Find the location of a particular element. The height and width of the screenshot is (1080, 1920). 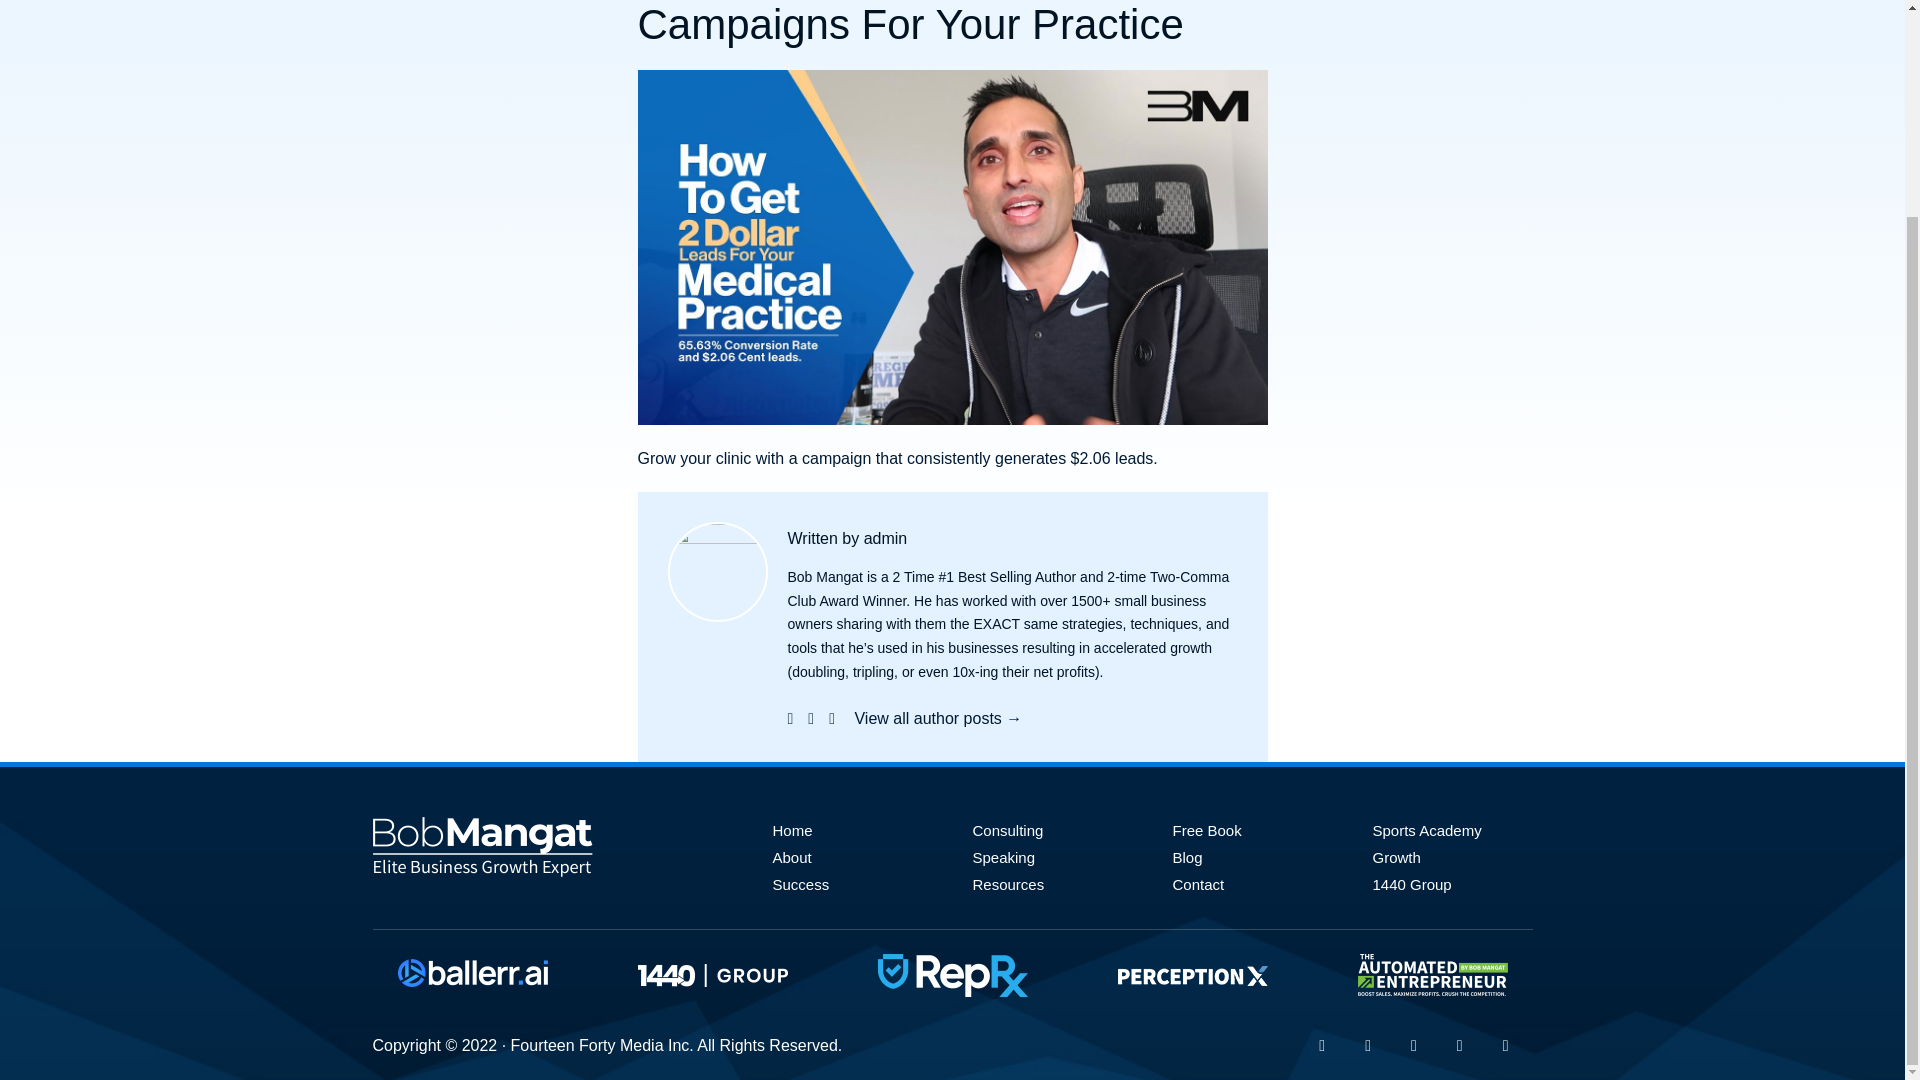

Free Book is located at coordinates (1206, 830).